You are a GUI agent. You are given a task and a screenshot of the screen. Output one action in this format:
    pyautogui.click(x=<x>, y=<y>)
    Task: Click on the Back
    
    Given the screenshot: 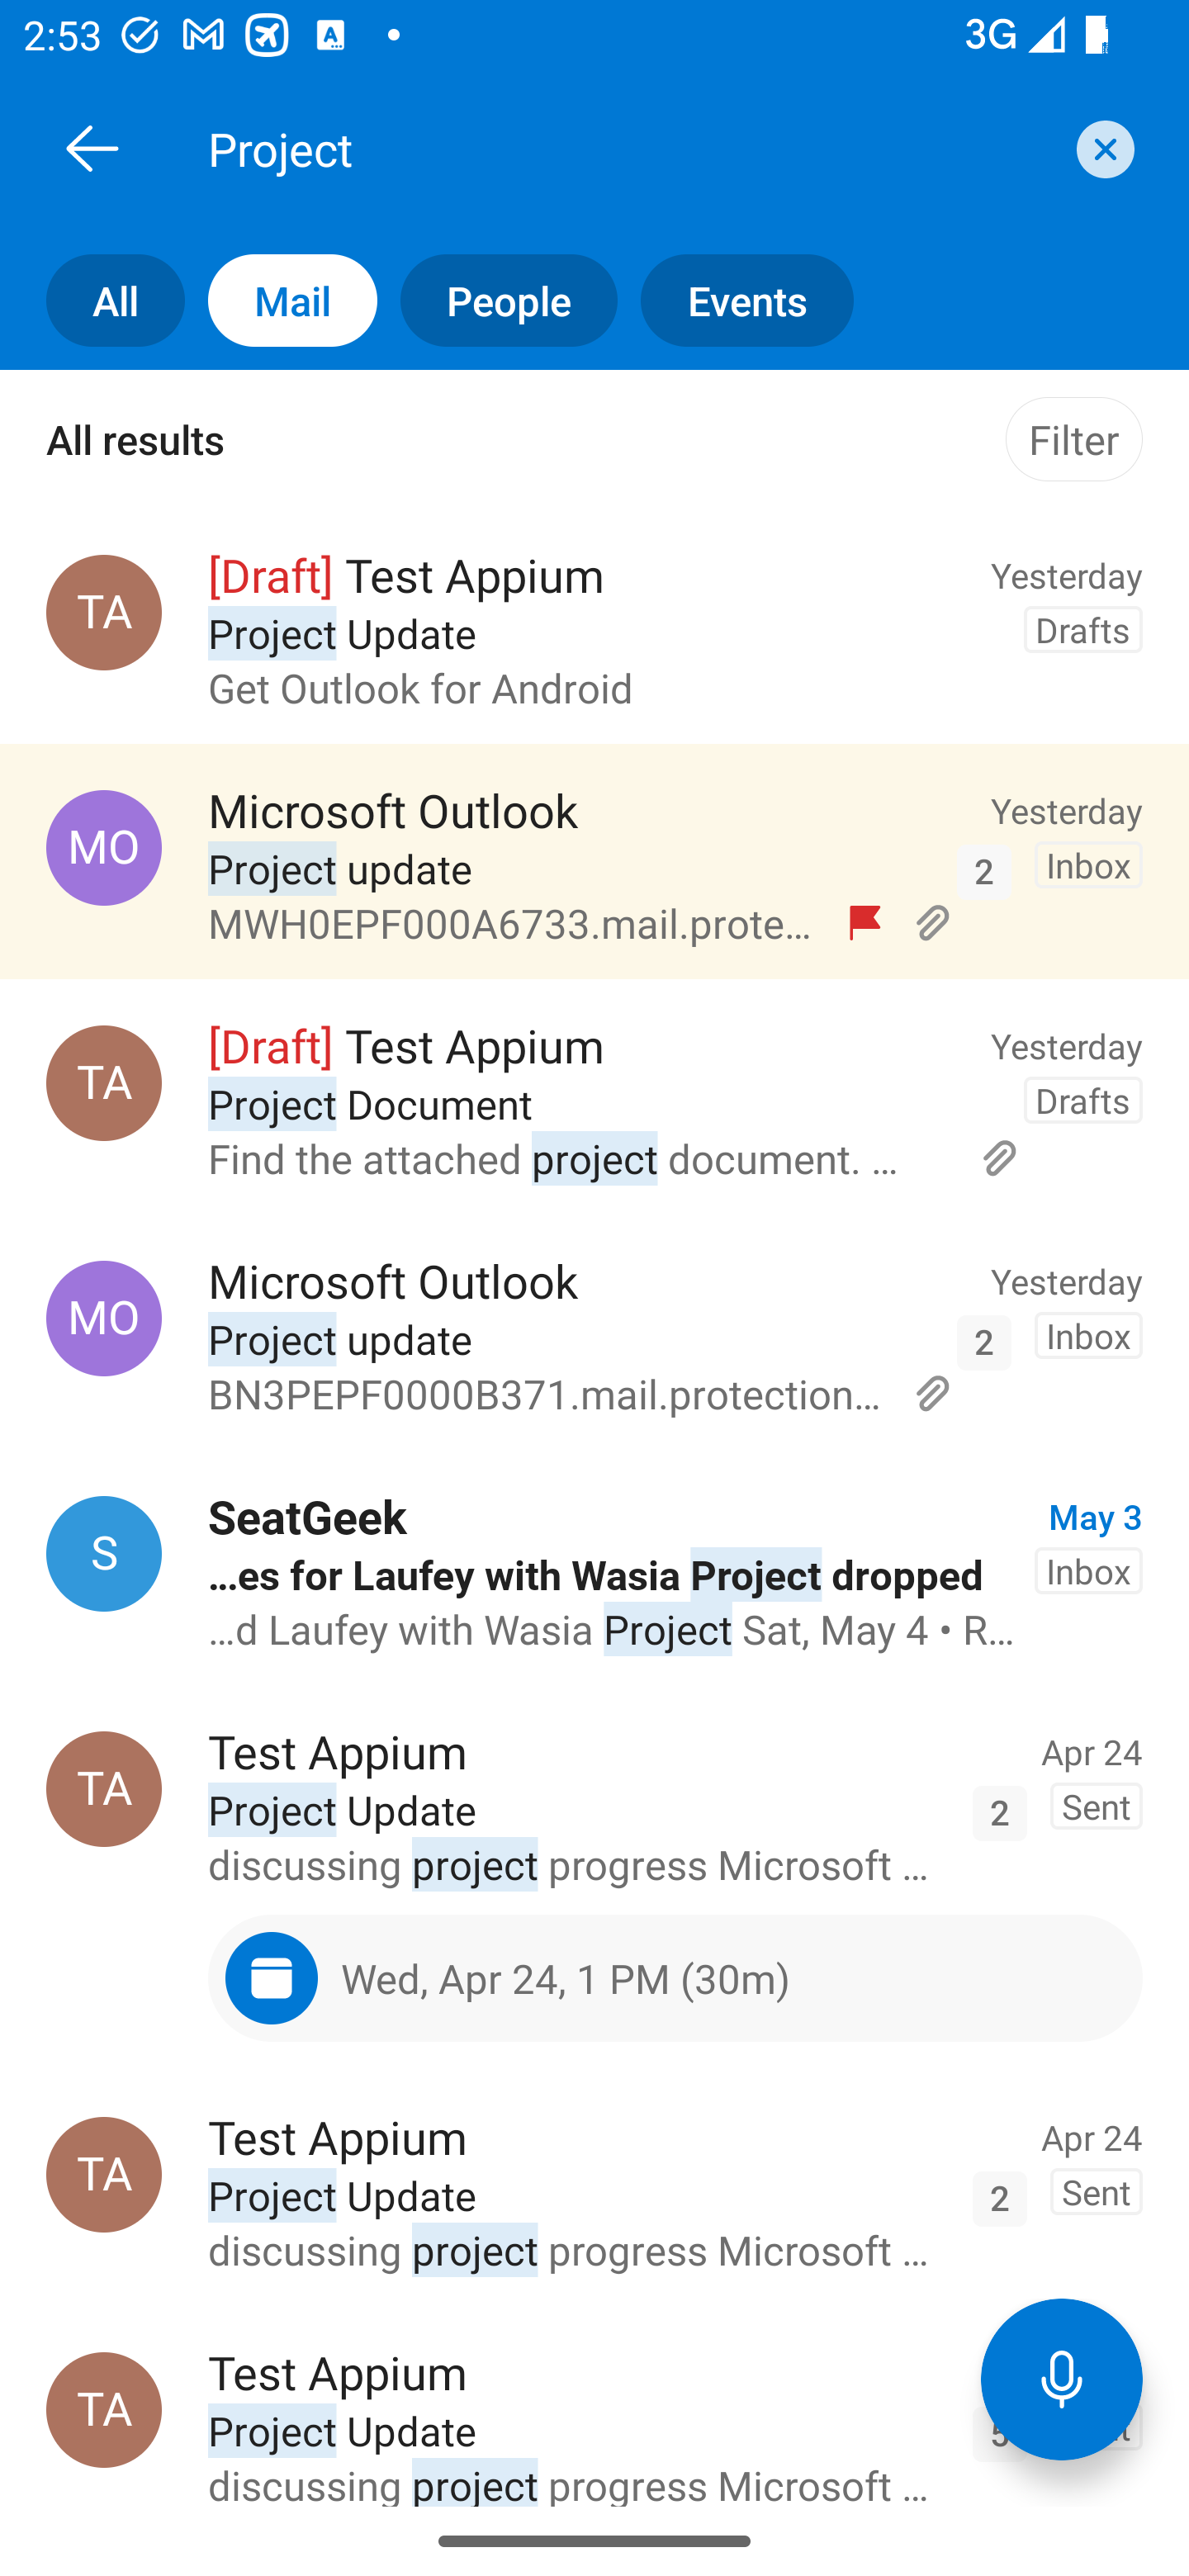 What is the action you would take?
    pyautogui.click(x=92, y=148)
    